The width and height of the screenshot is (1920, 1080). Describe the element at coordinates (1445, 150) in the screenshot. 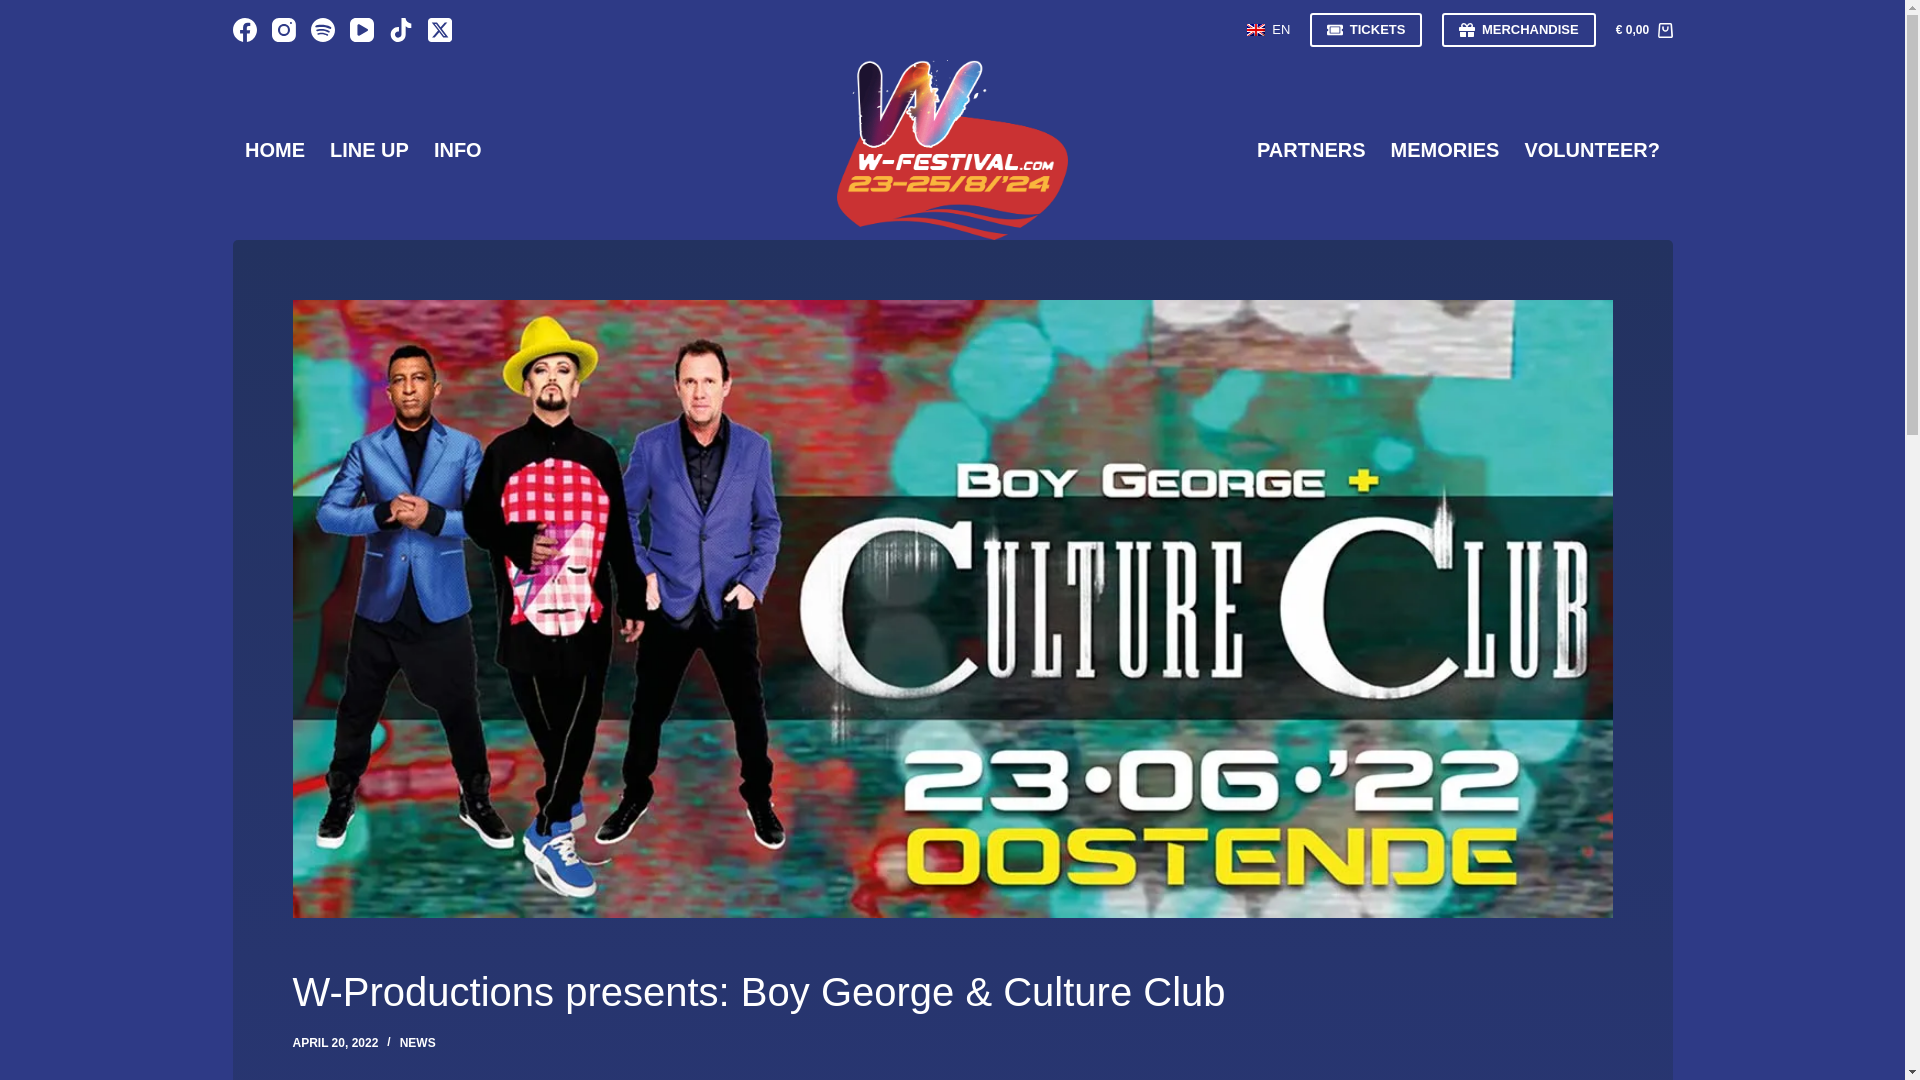

I see `MEMORIES` at that location.